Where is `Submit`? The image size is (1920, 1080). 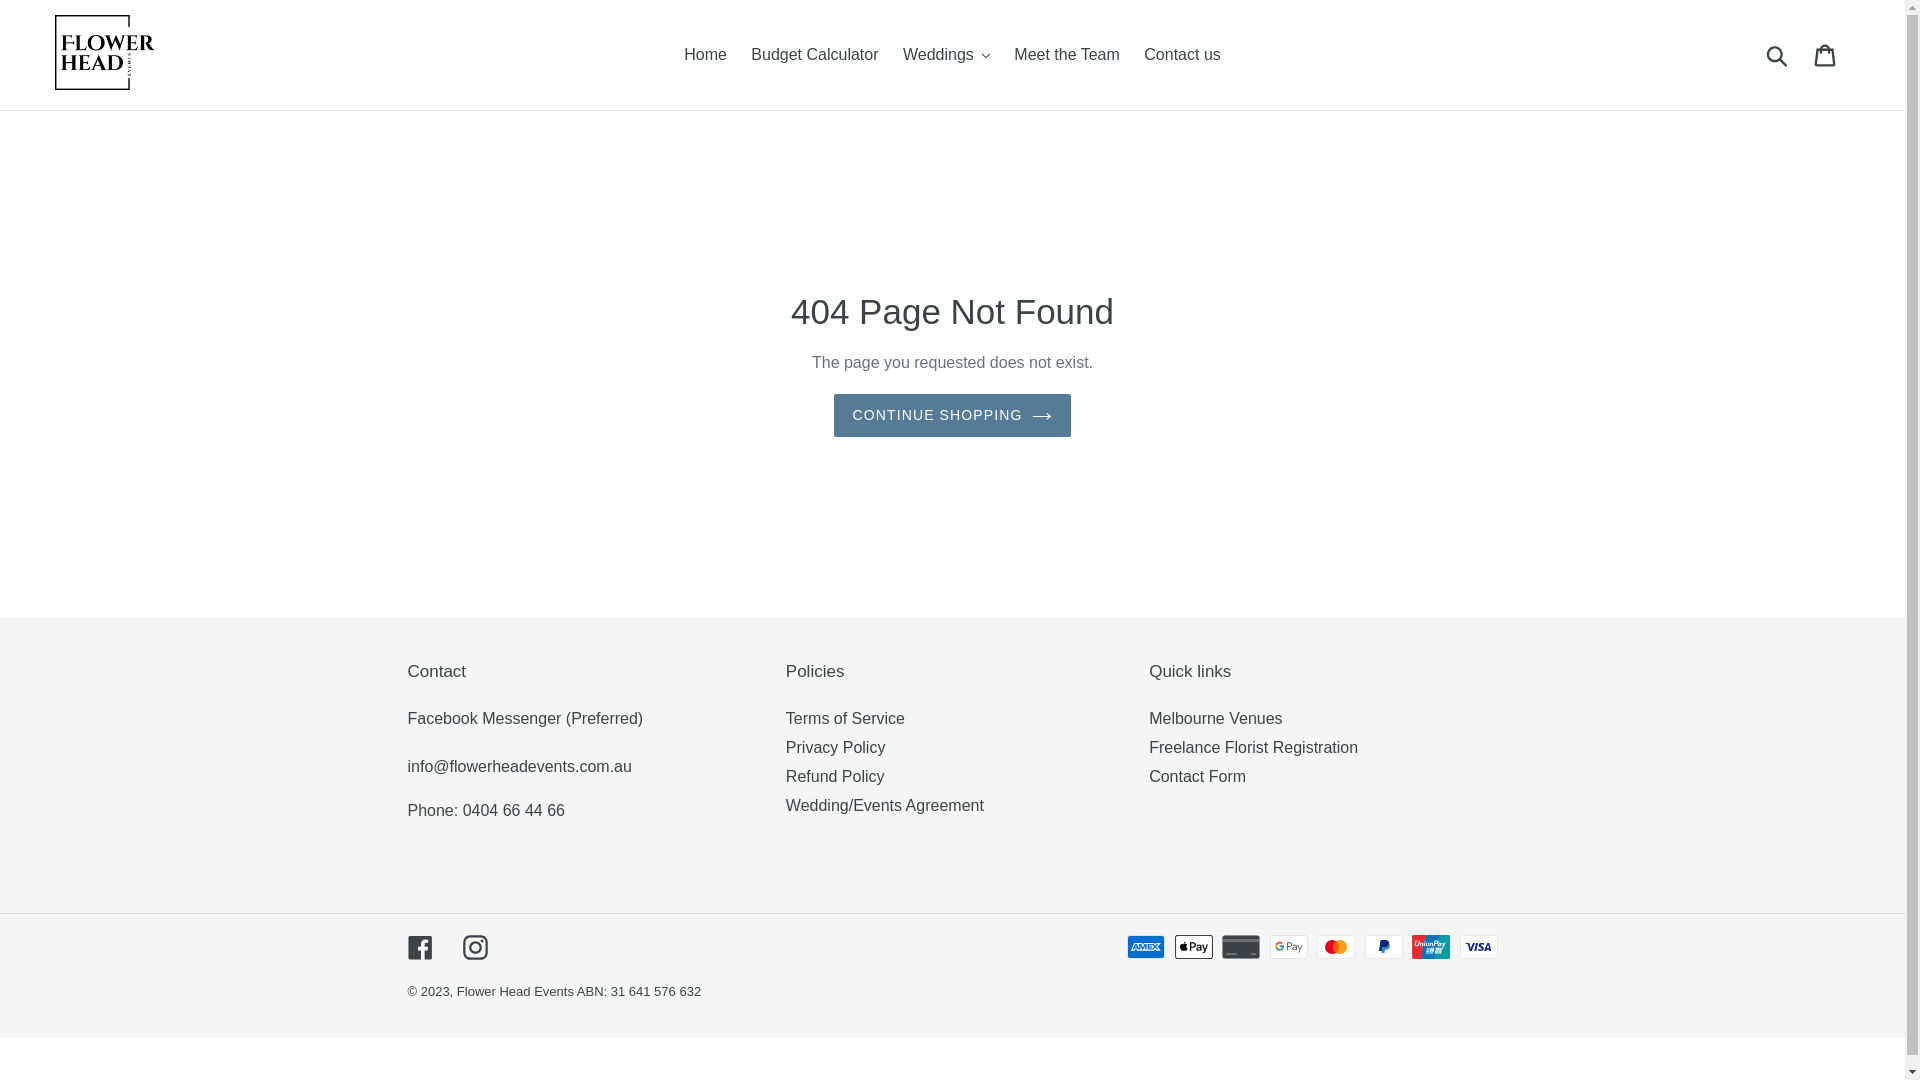
Submit is located at coordinates (1778, 55).